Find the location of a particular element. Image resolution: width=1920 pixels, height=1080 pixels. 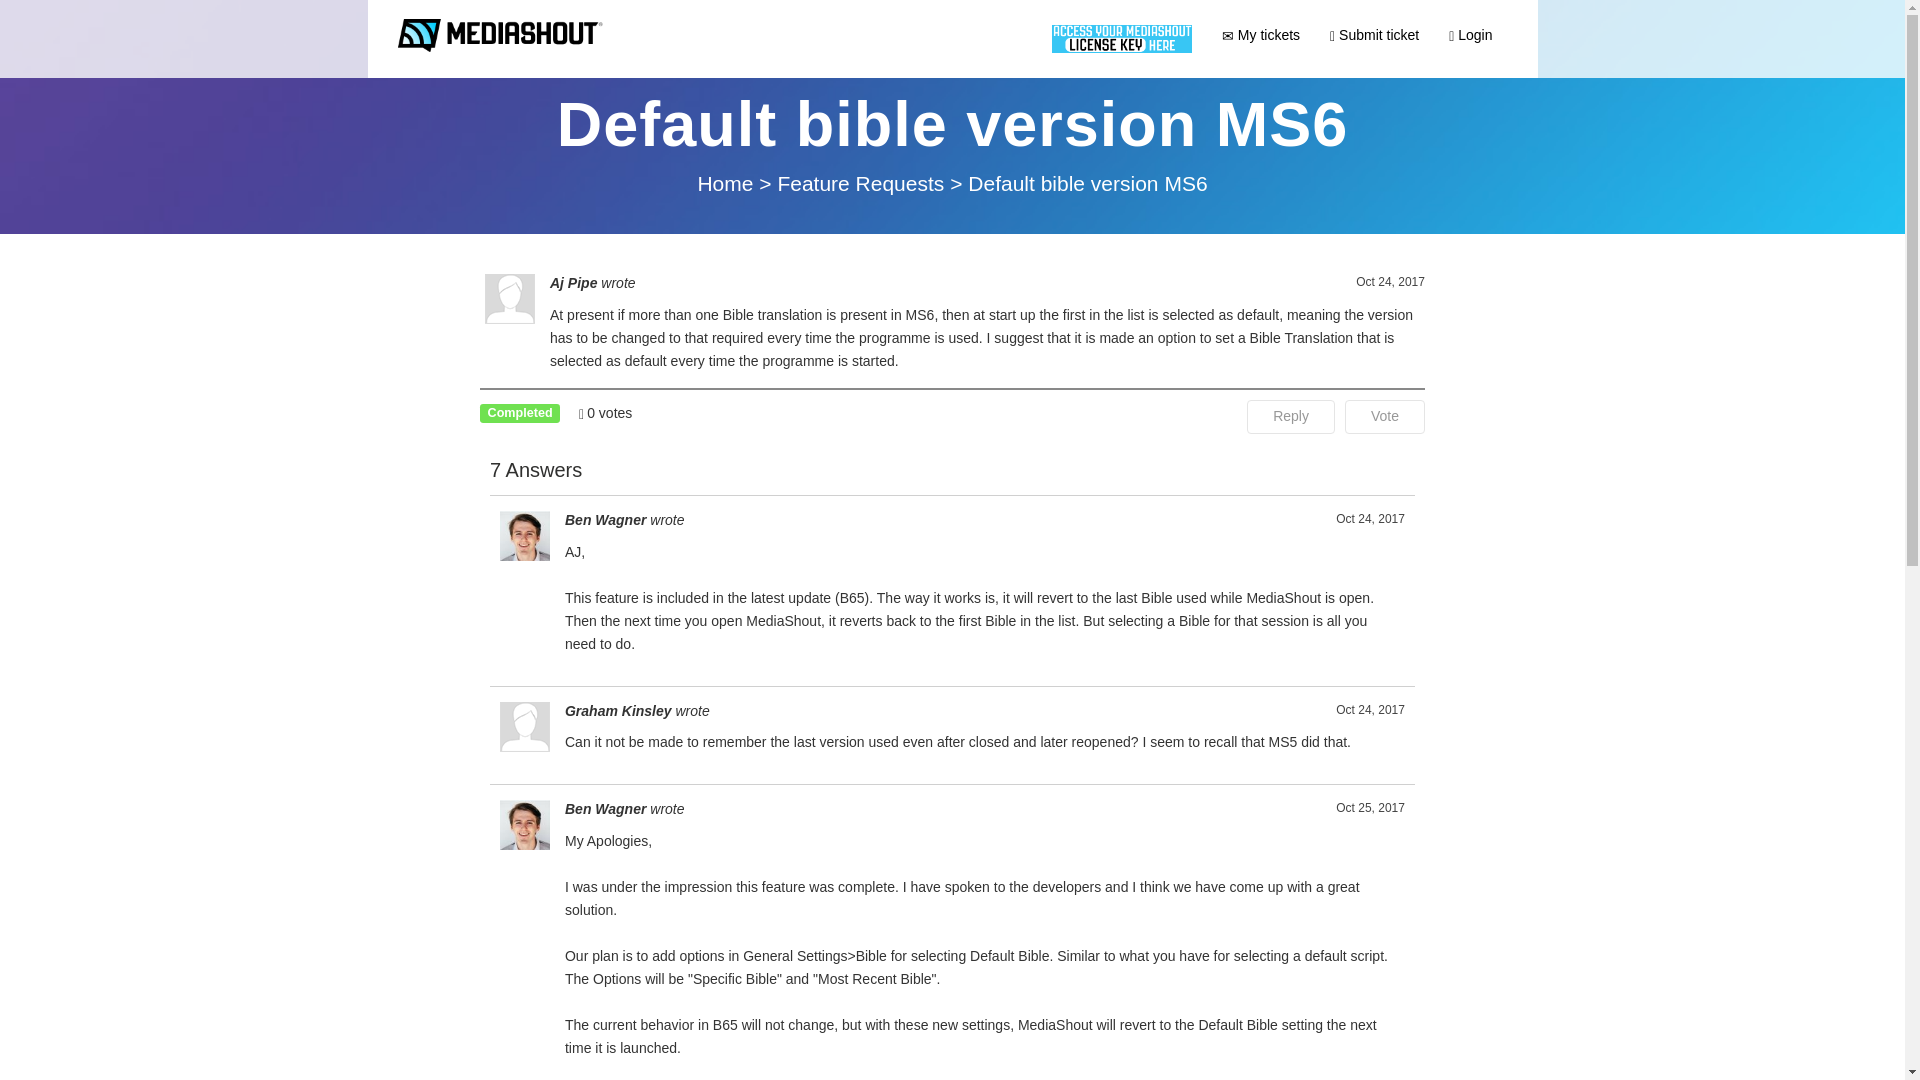

Submit ticket is located at coordinates (1374, 34).